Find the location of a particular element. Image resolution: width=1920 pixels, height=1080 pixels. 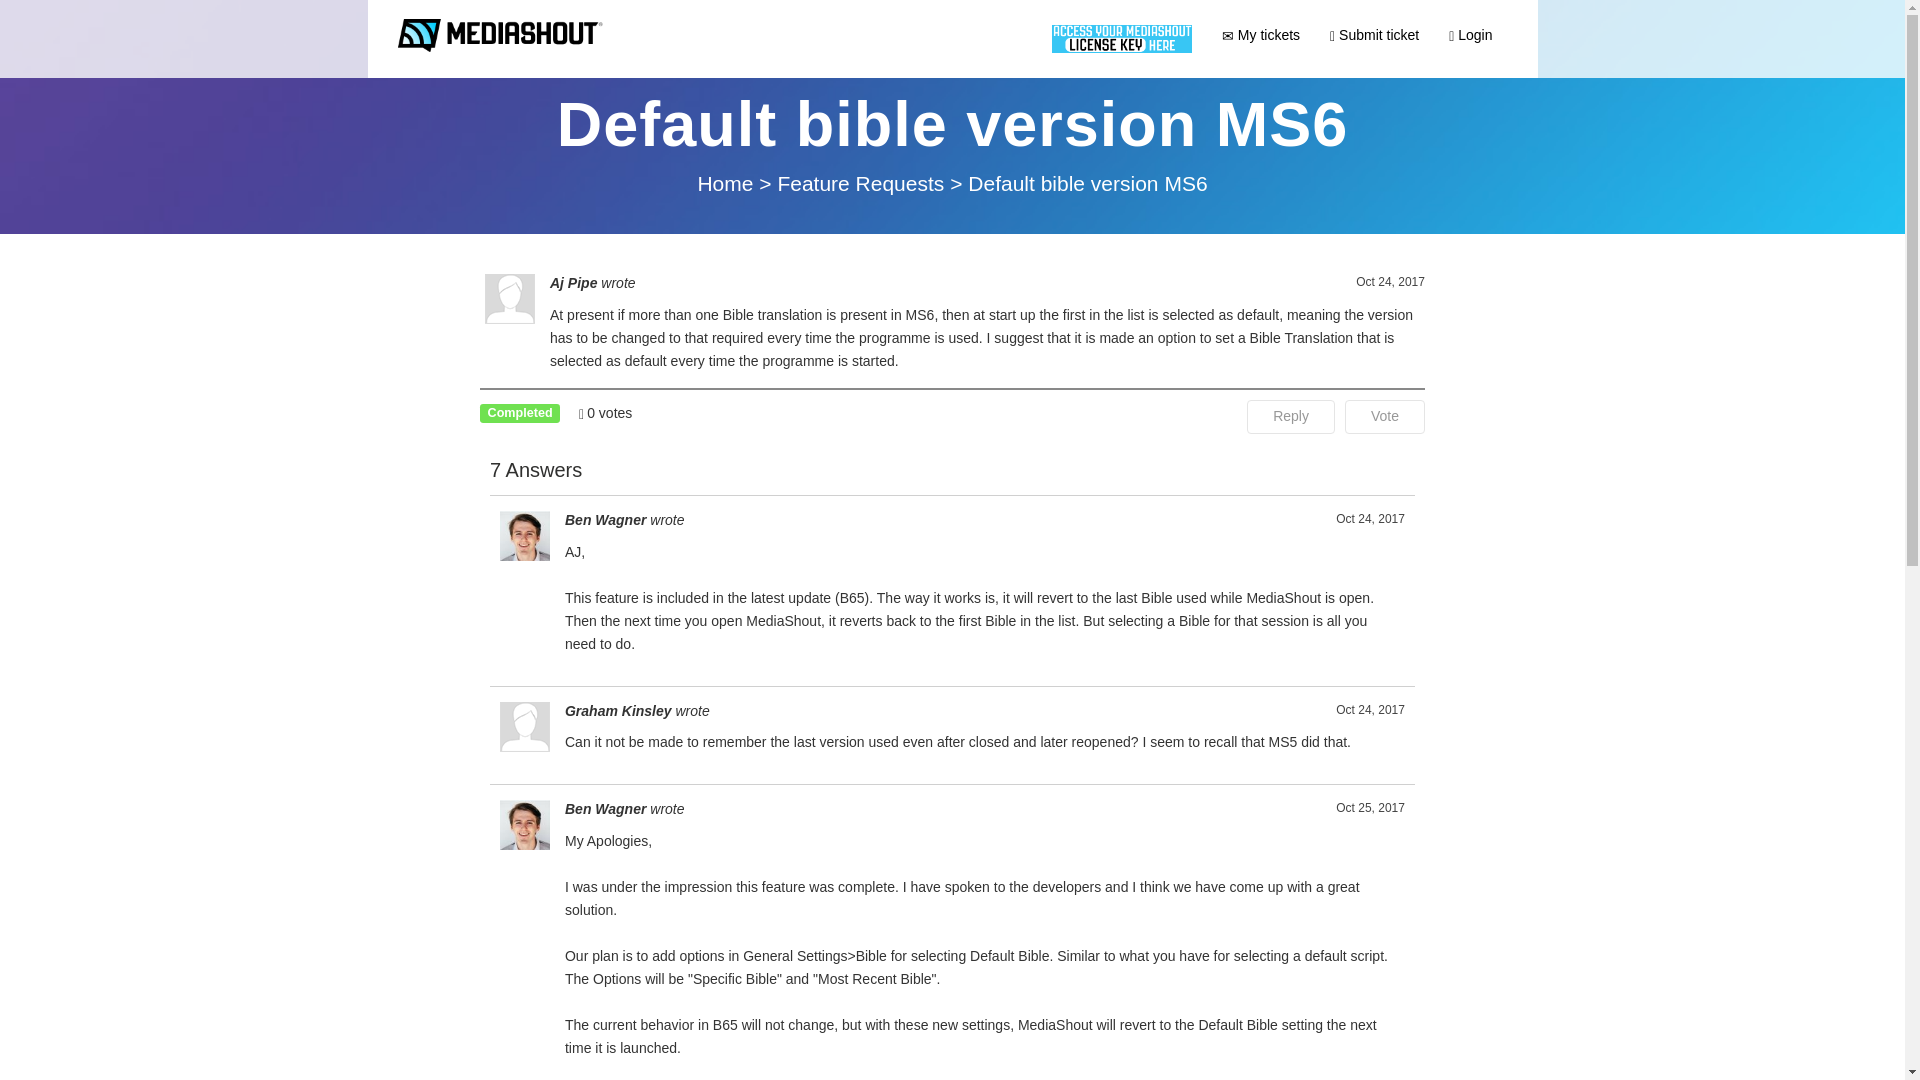

Submit ticket is located at coordinates (1374, 34).